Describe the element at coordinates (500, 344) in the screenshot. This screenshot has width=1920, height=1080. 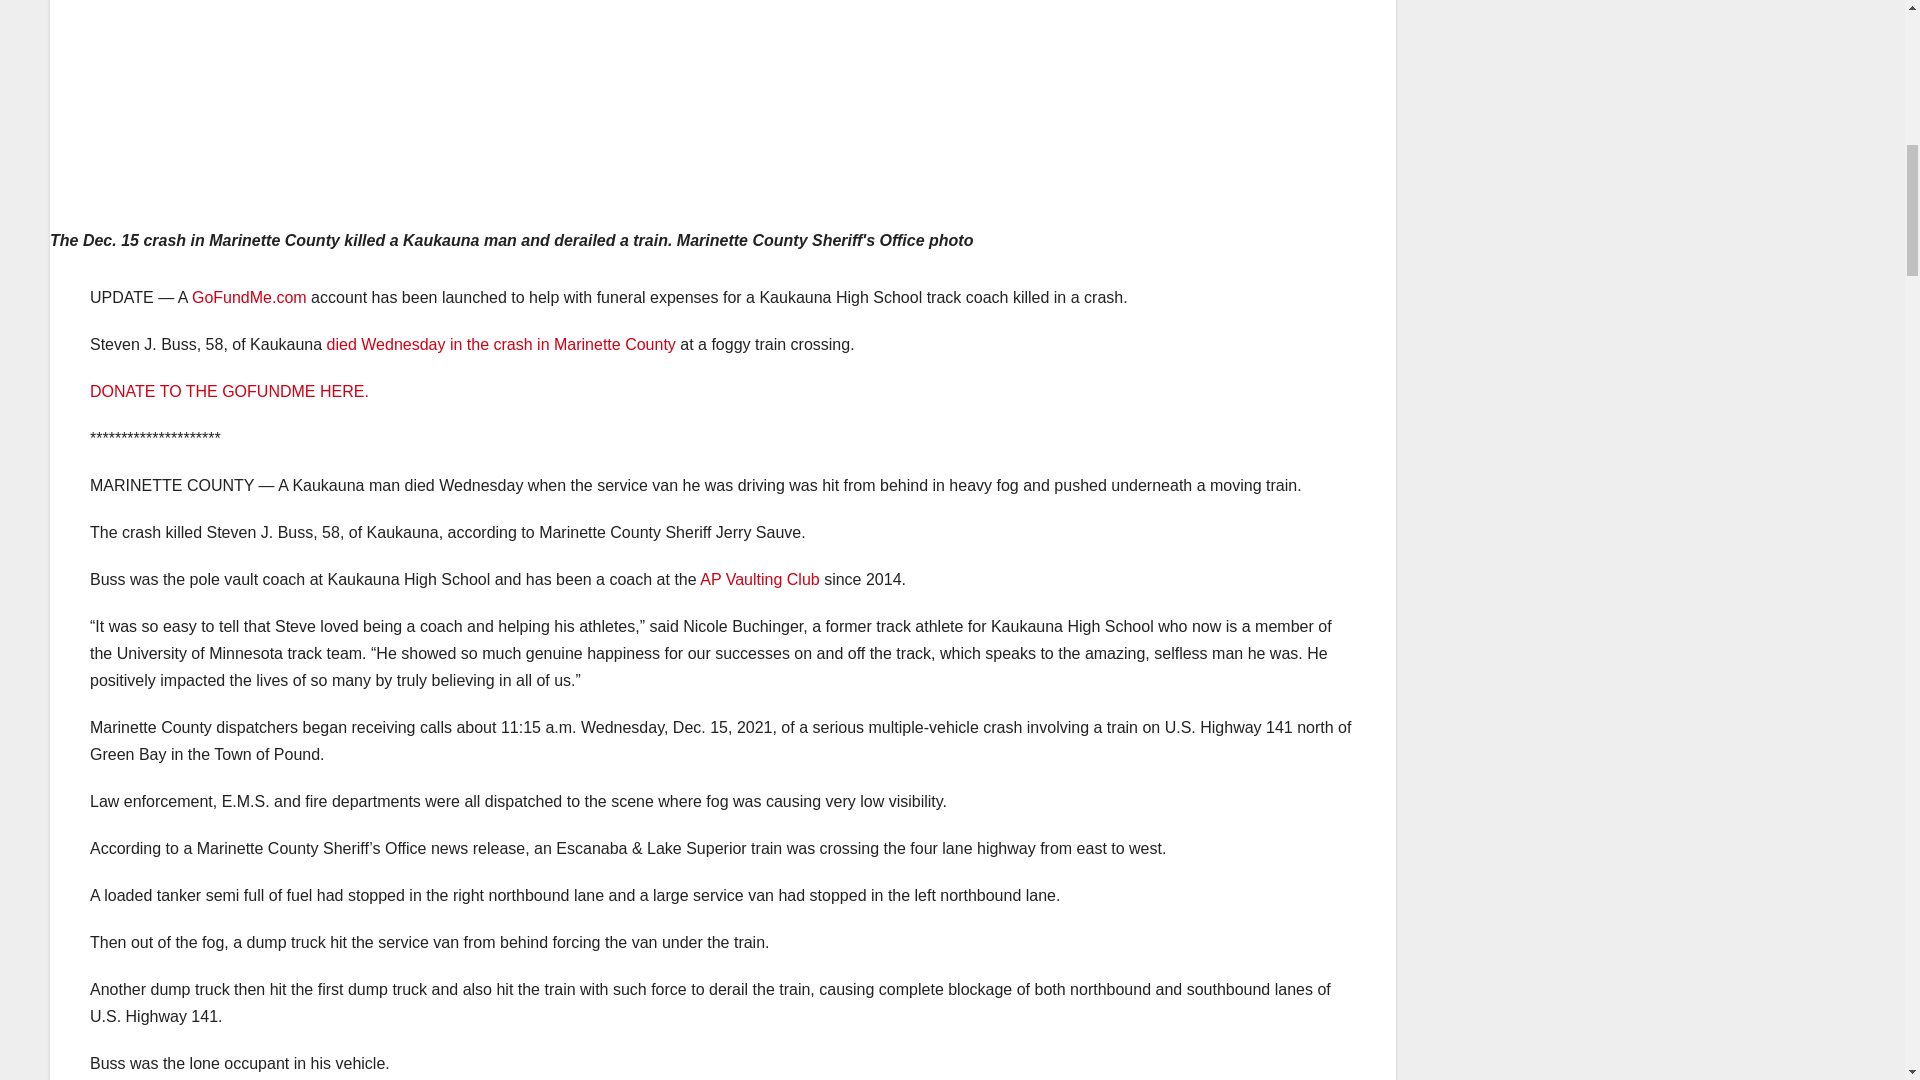
I see `died Wednesday in the crash in Marinette County` at that location.